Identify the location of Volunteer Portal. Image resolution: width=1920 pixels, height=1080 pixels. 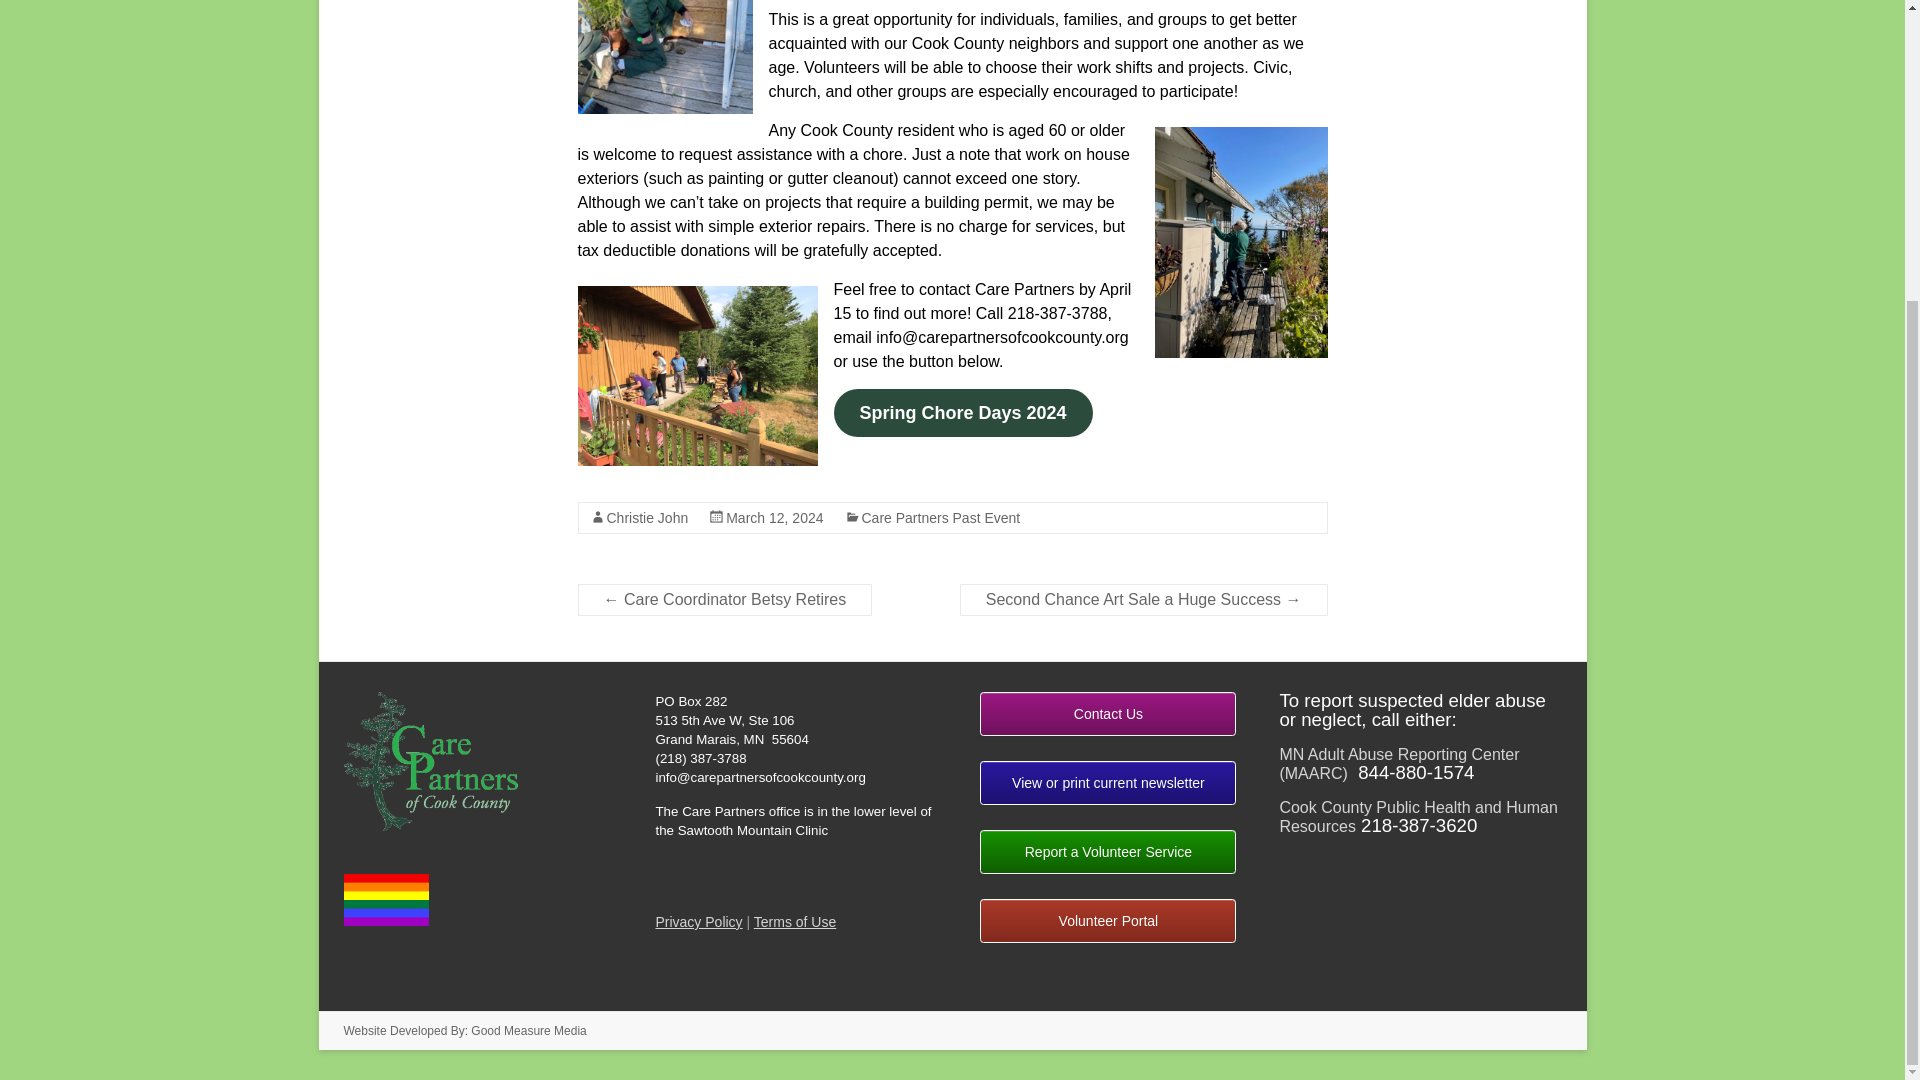
(1108, 920).